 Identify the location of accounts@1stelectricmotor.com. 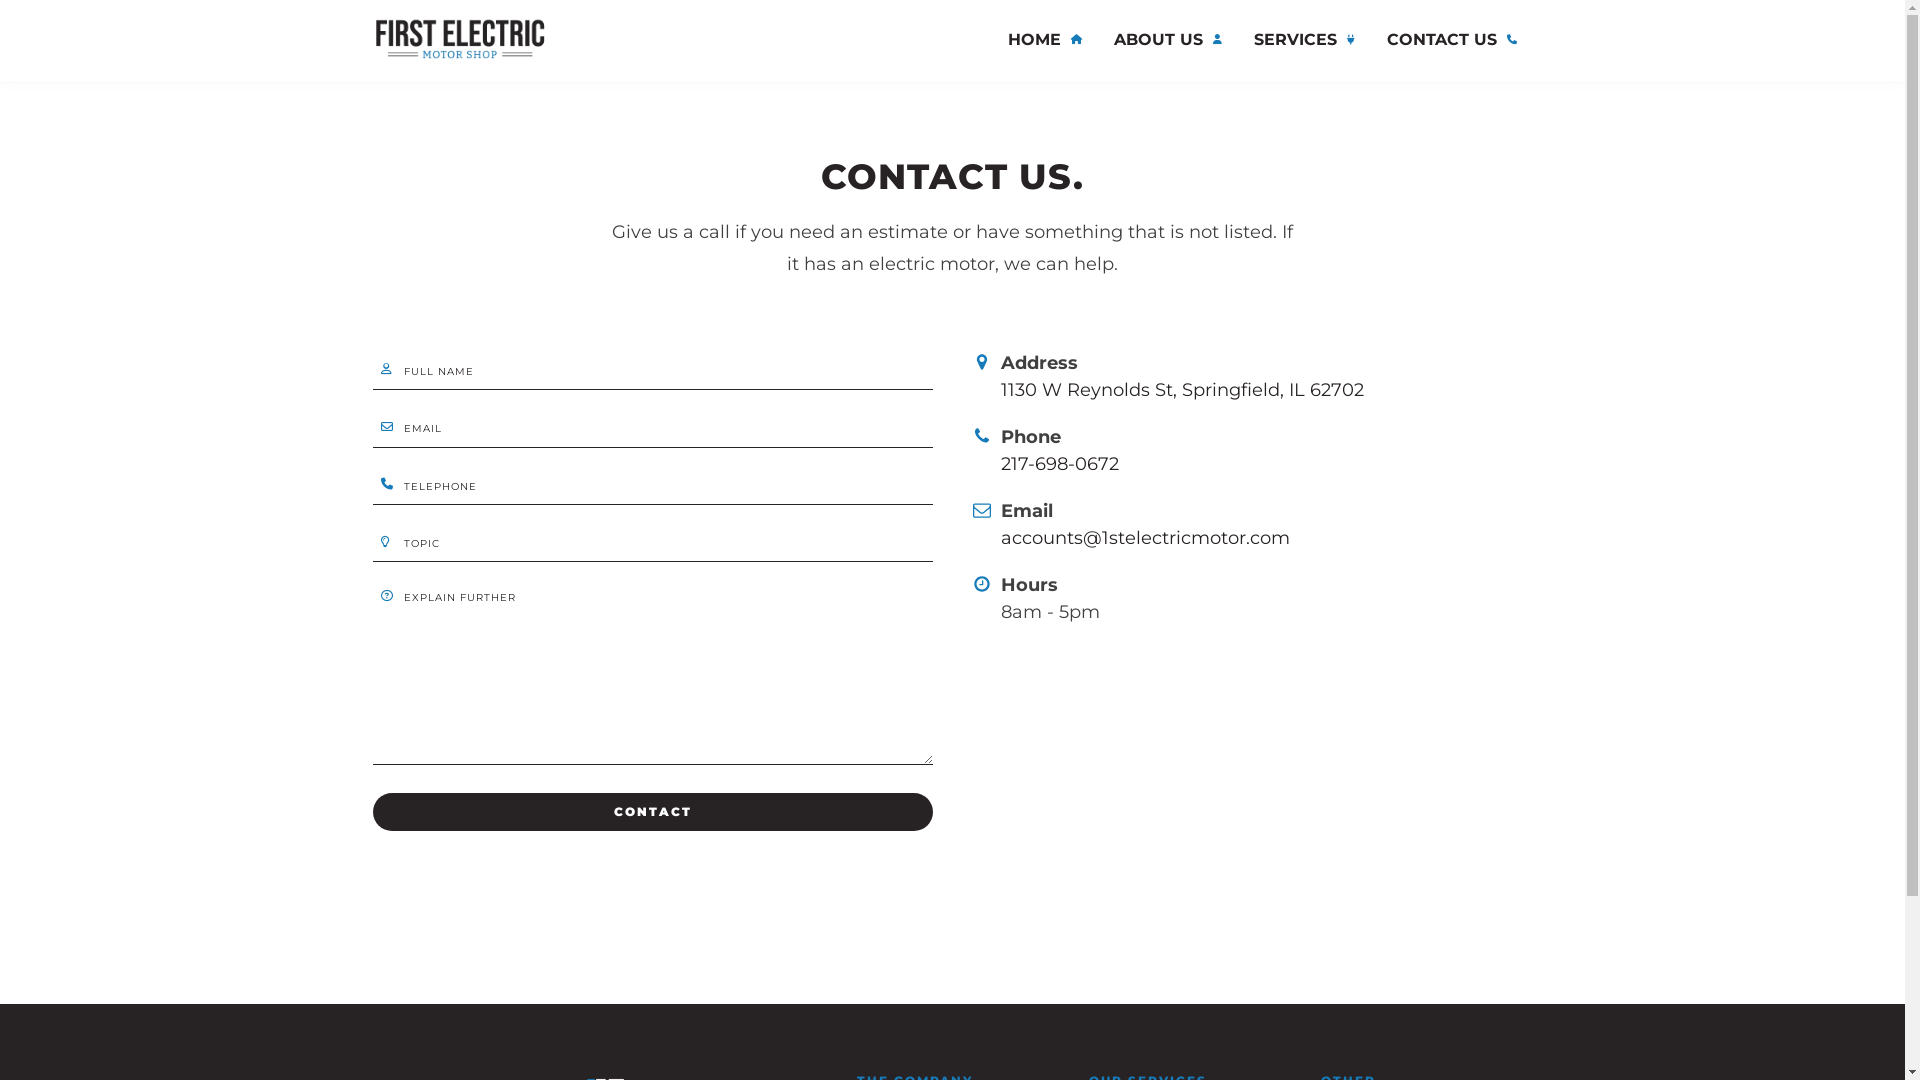
(1144, 538).